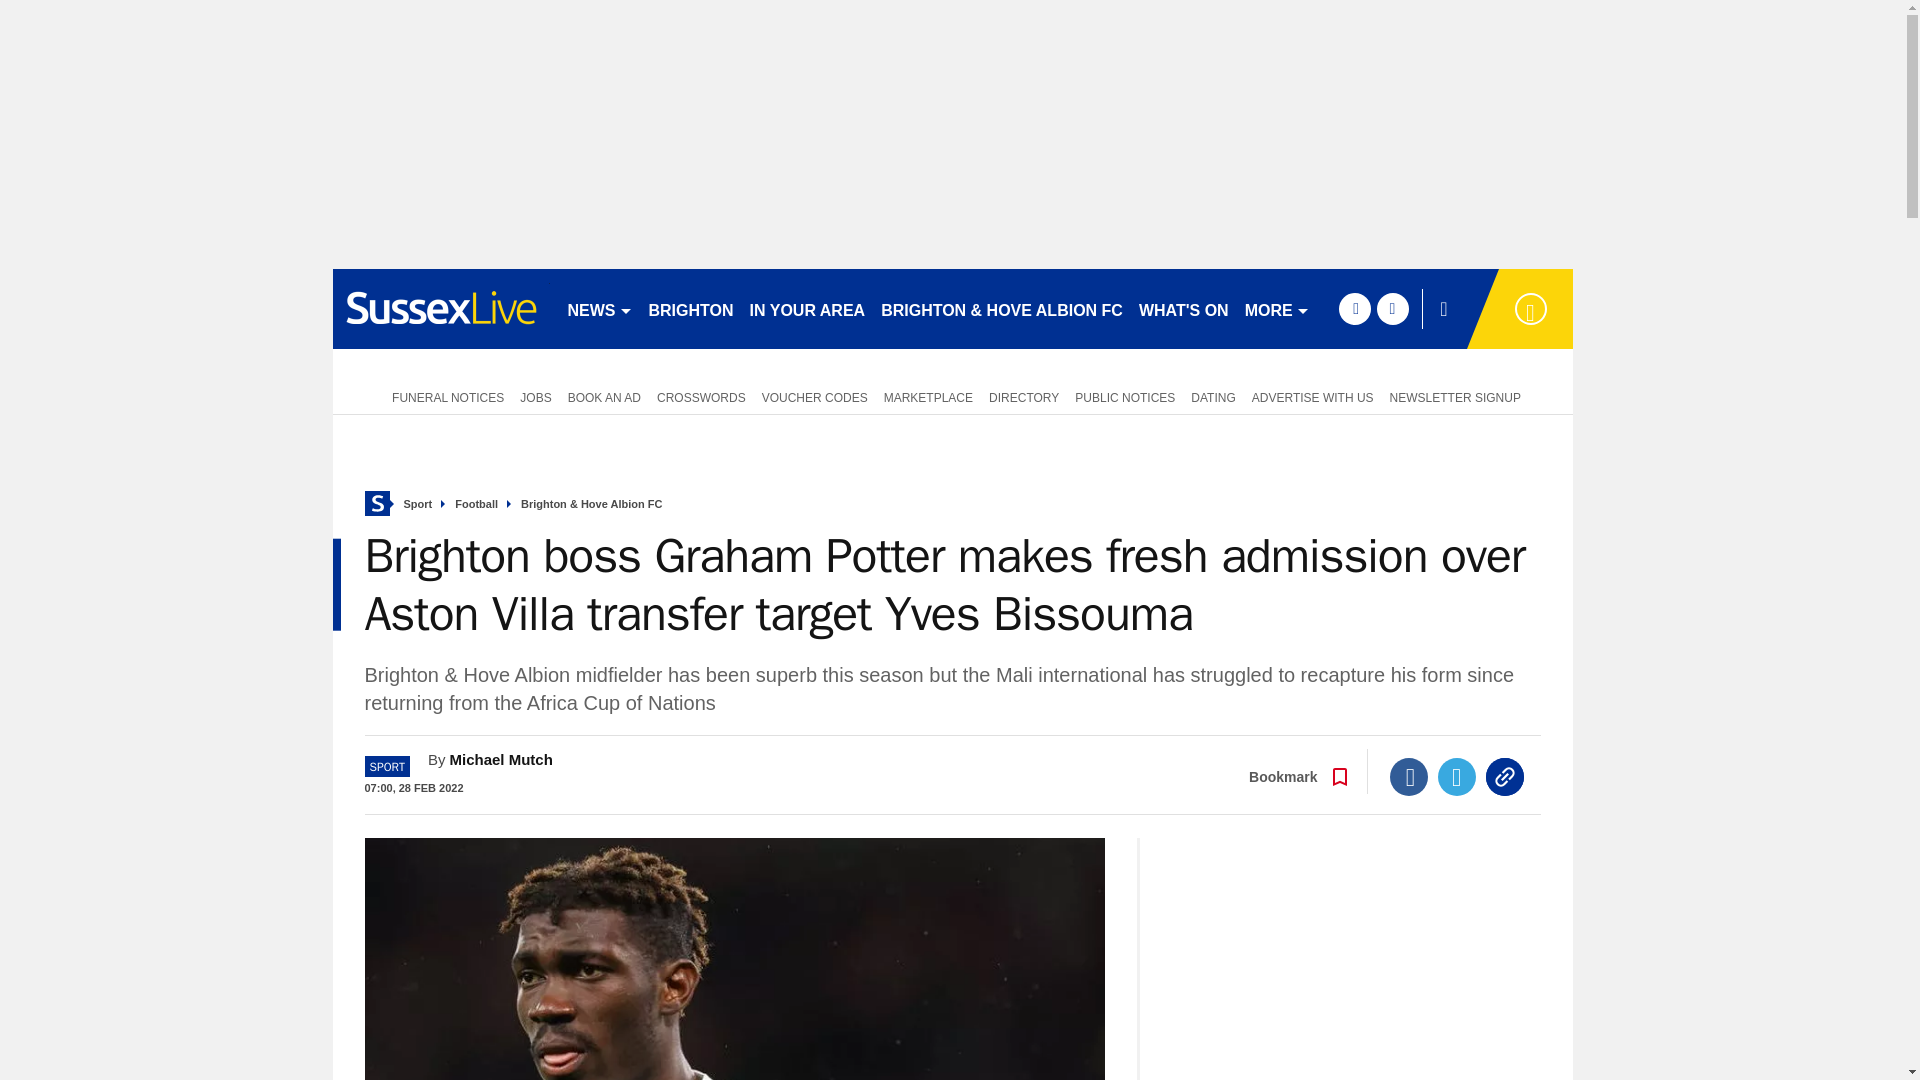  Describe the element at coordinates (807, 308) in the screenshot. I see `IN YOUR AREA` at that location.